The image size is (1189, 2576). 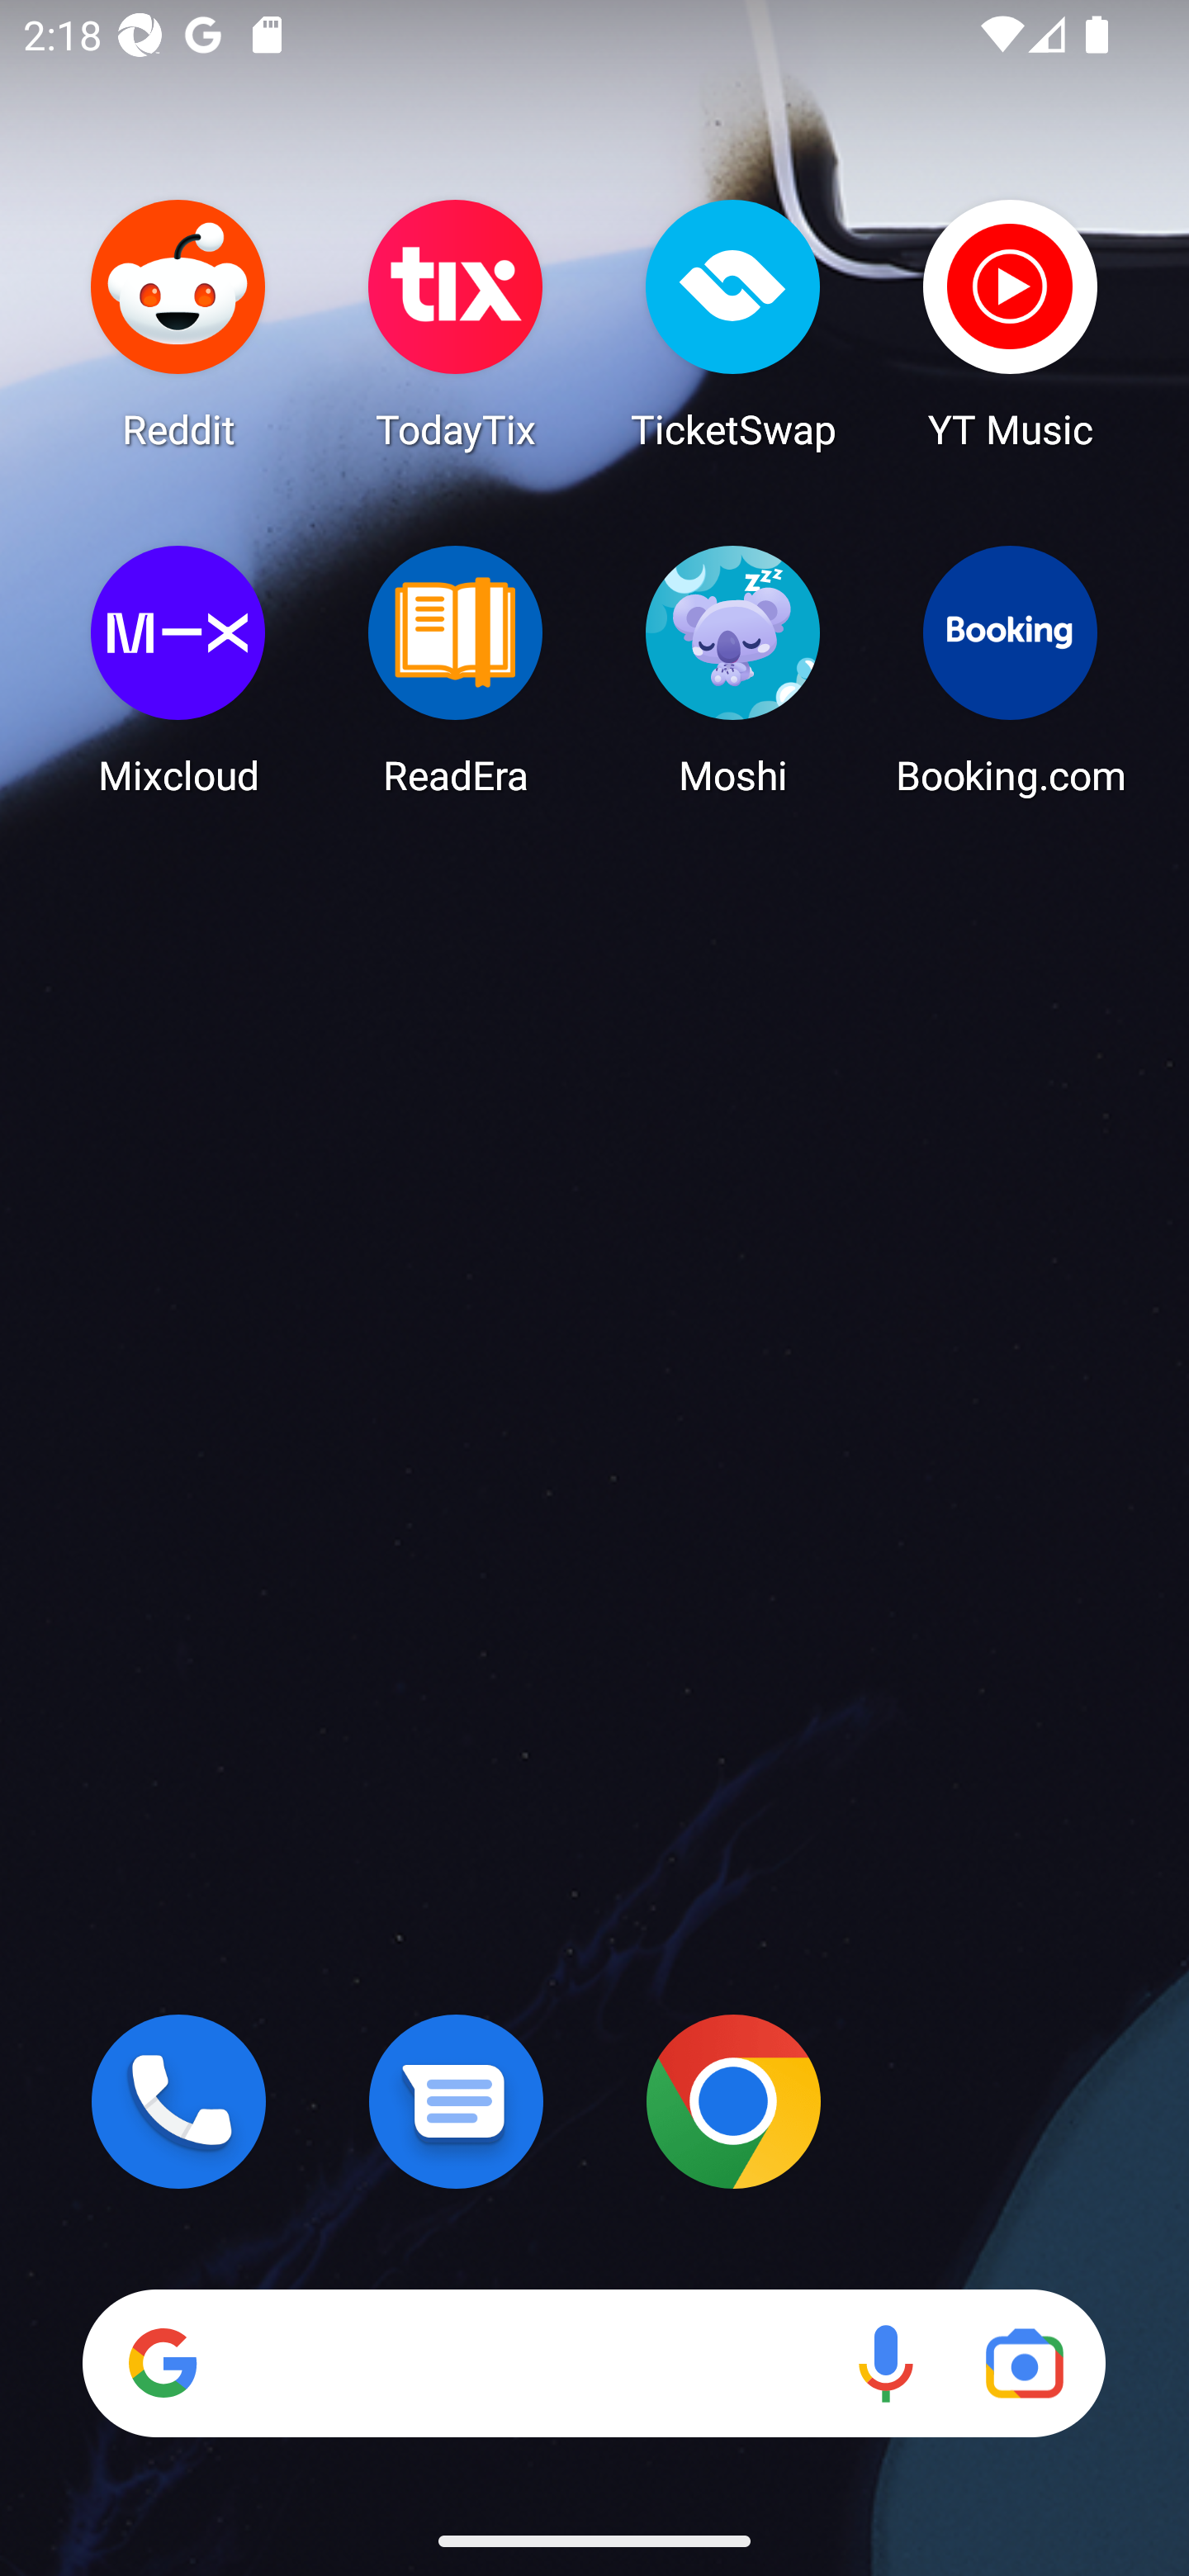 What do you see at coordinates (1011, 670) in the screenshot?
I see `Booking.com` at bounding box center [1011, 670].